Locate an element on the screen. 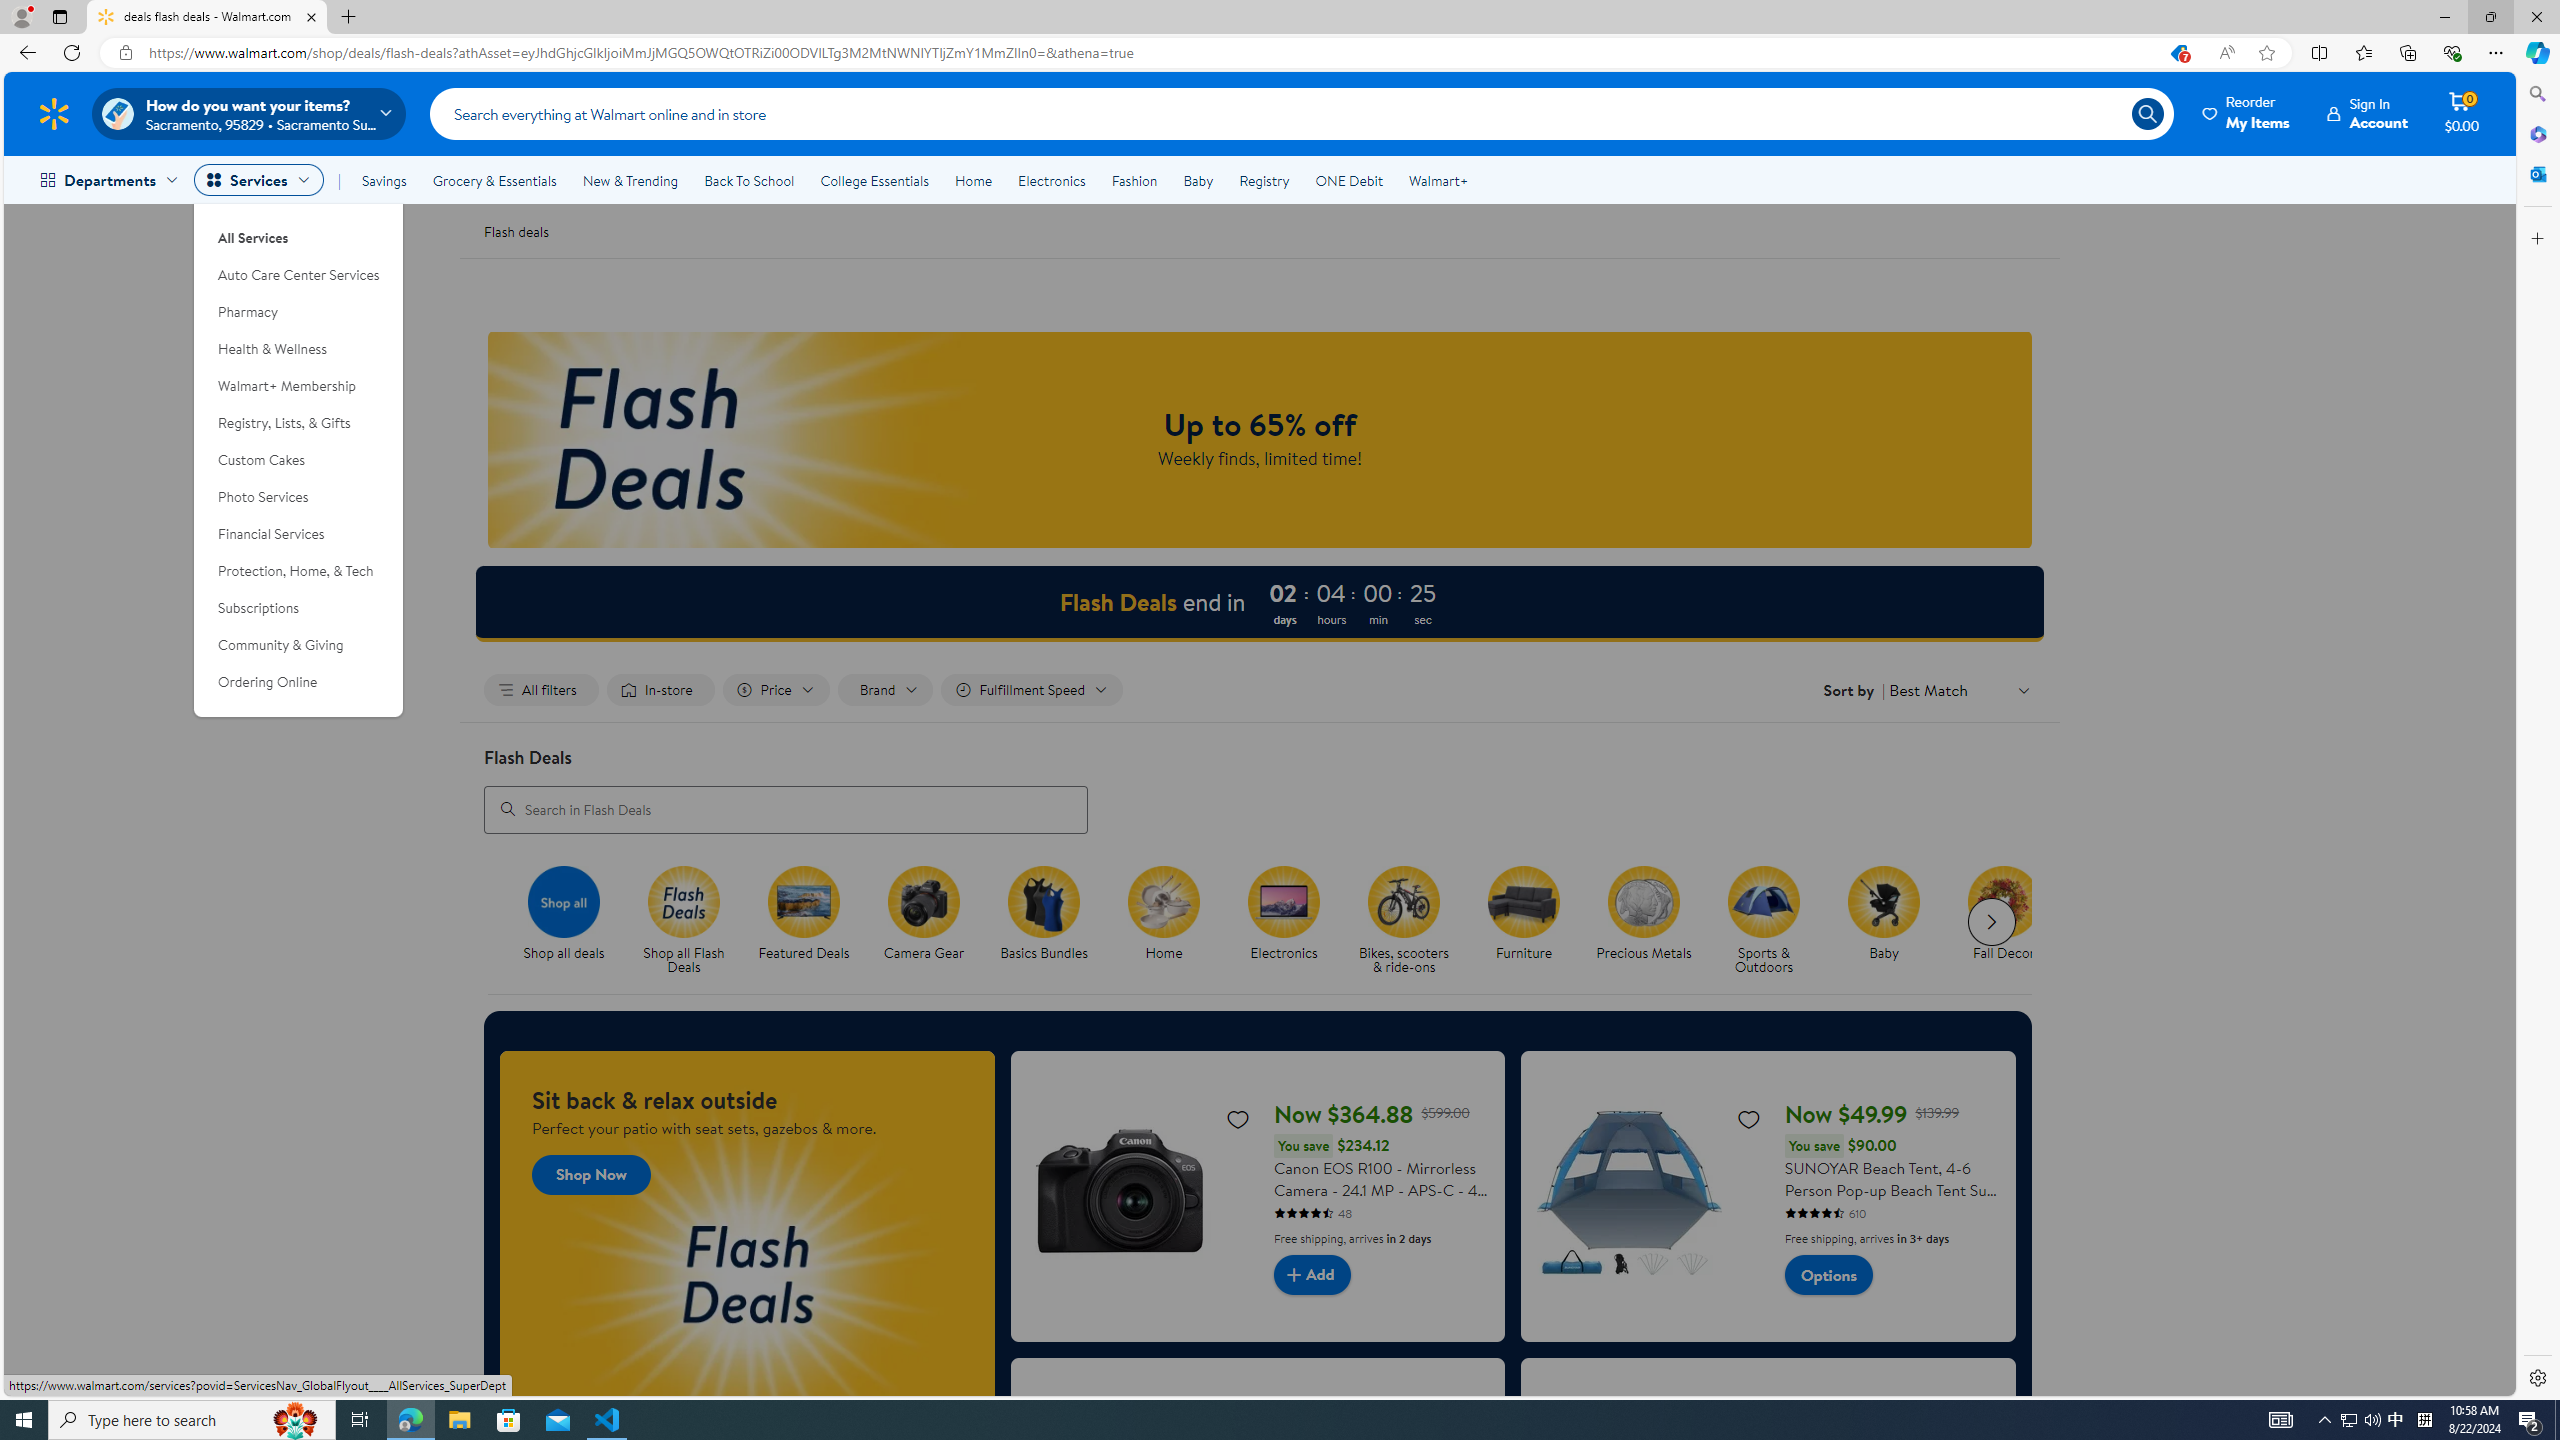  Pharmacy is located at coordinates (299, 312).